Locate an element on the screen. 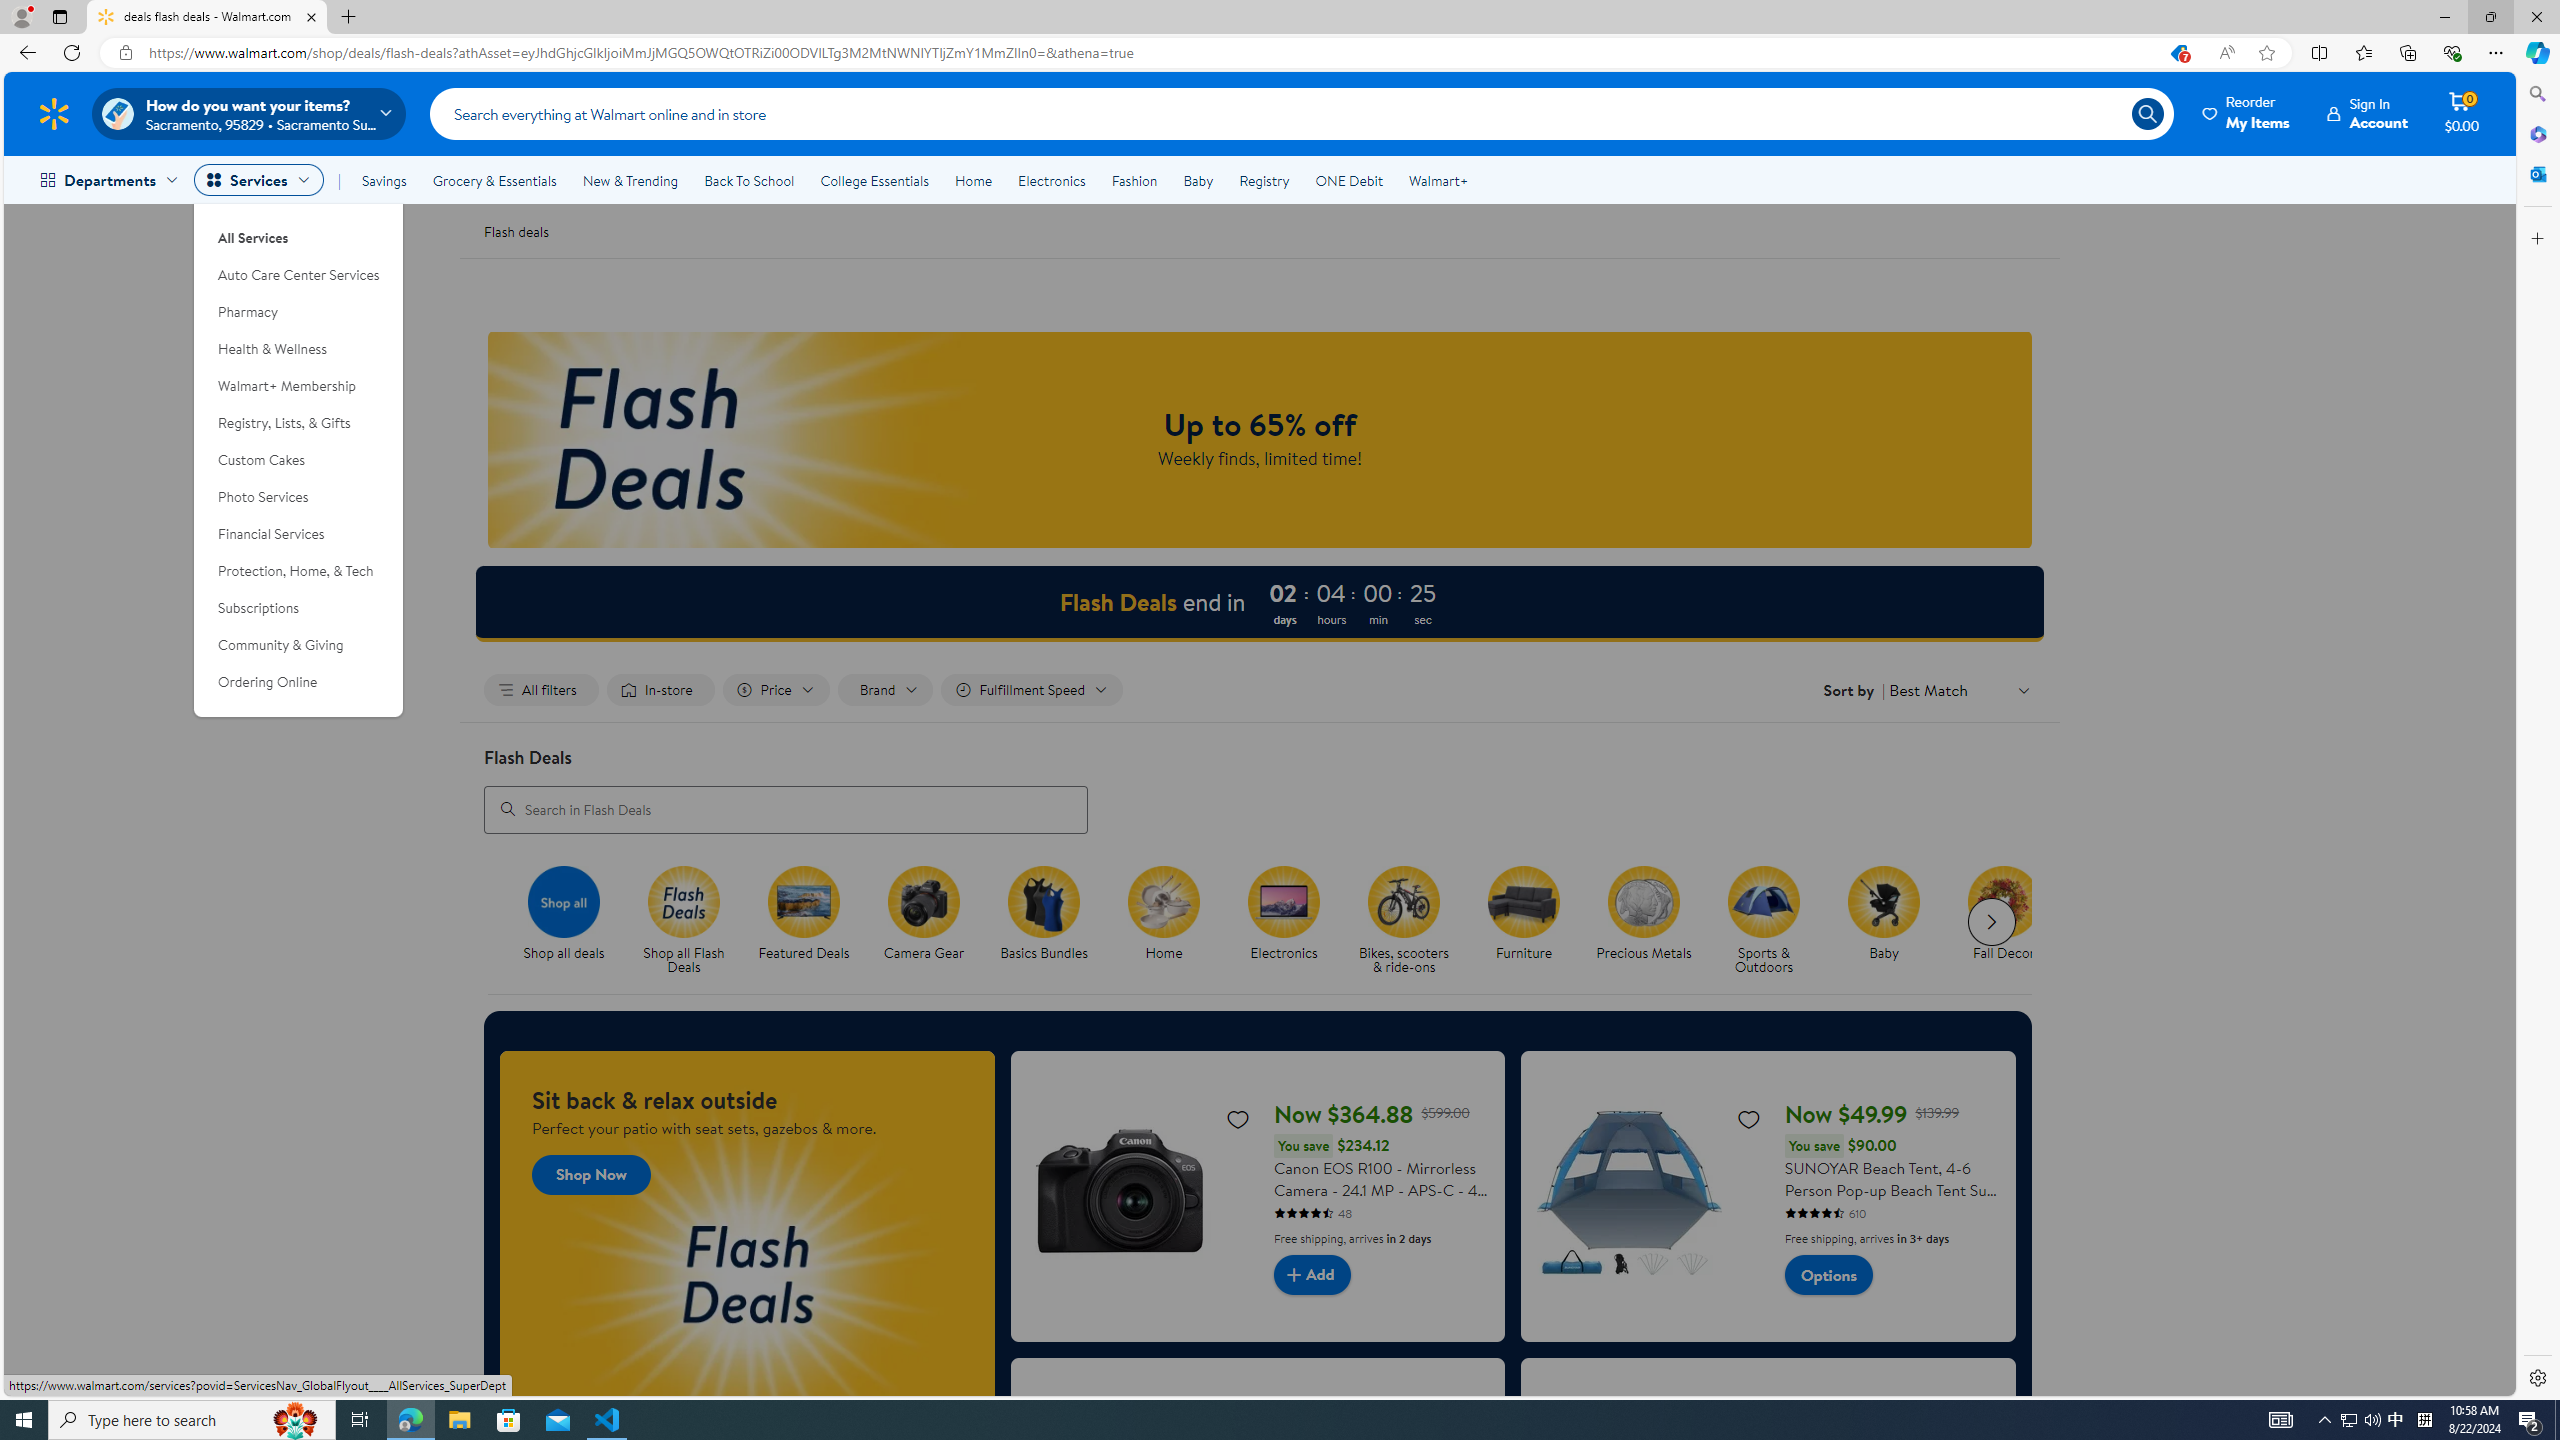  Pharmacy is located at coordinates (299, 312).